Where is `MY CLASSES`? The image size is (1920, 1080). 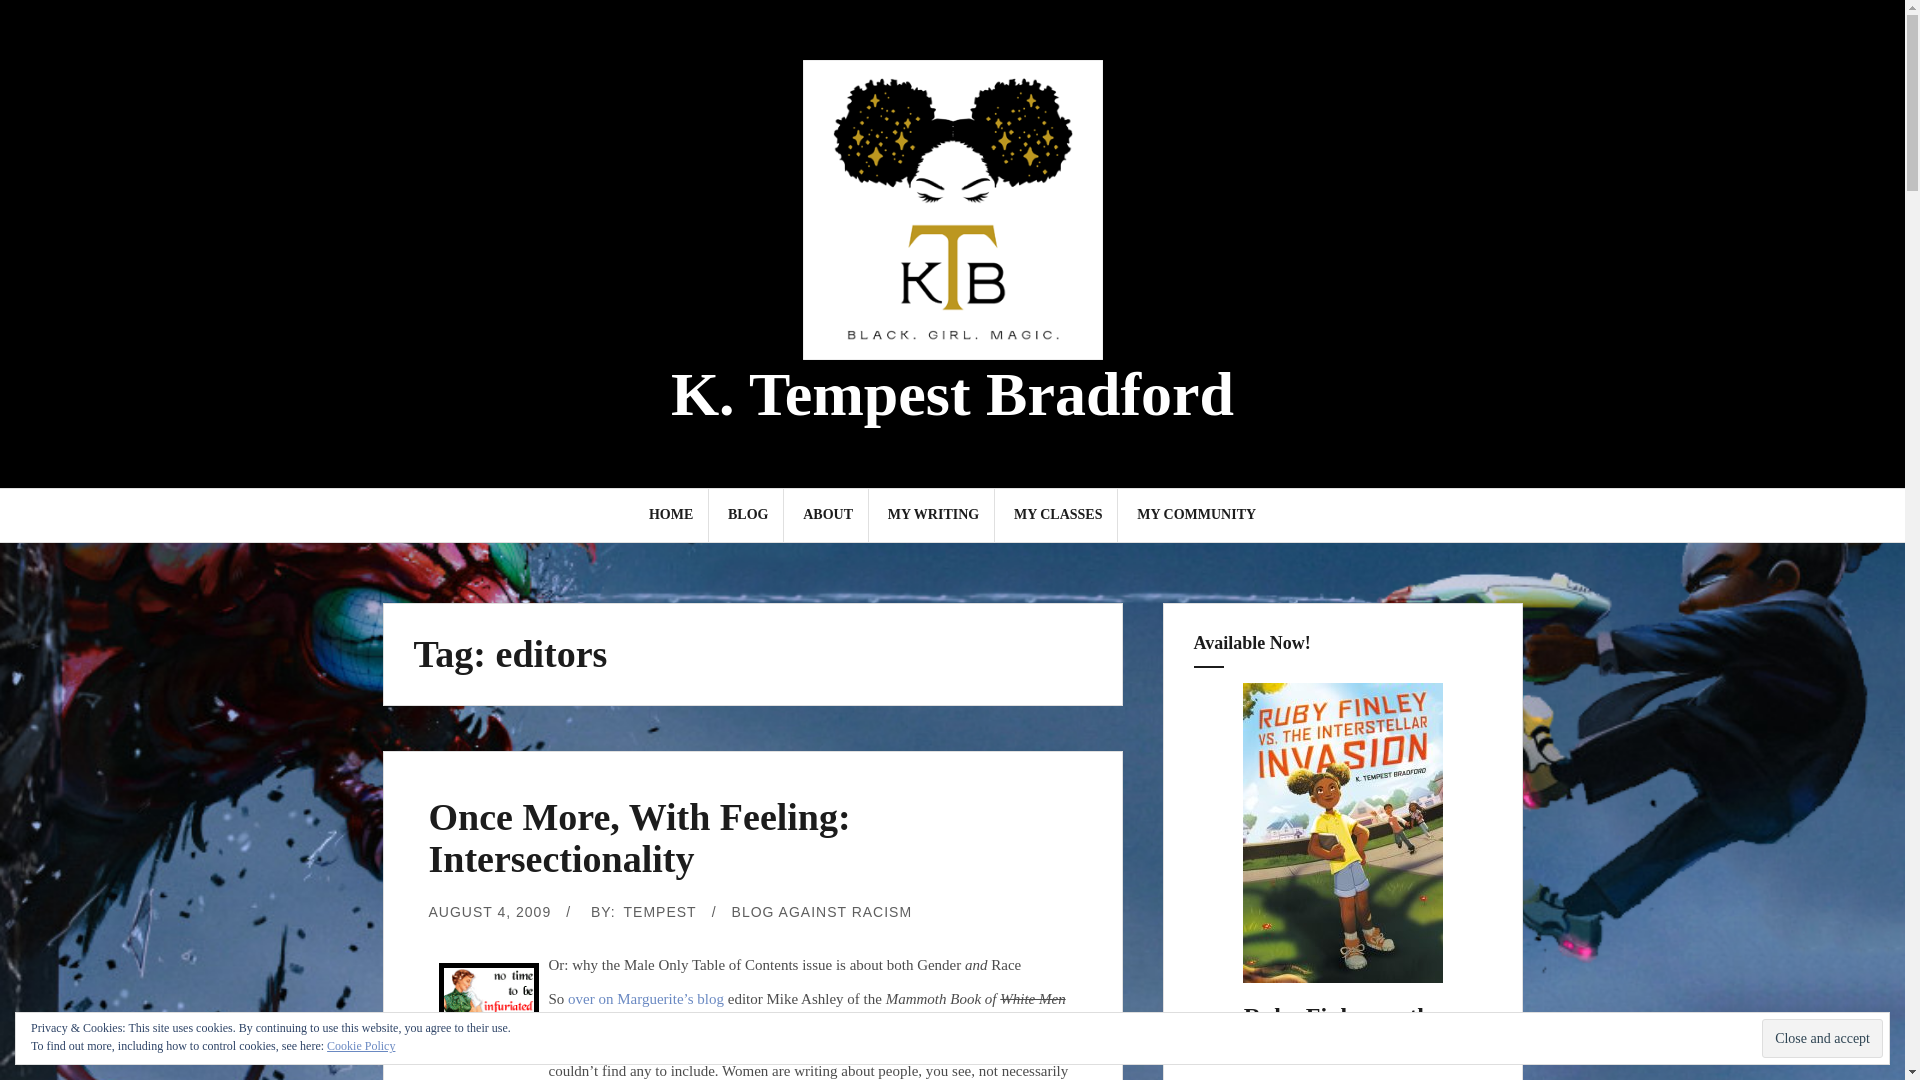 MY CLASSES is located at coordinates (1058, 514).